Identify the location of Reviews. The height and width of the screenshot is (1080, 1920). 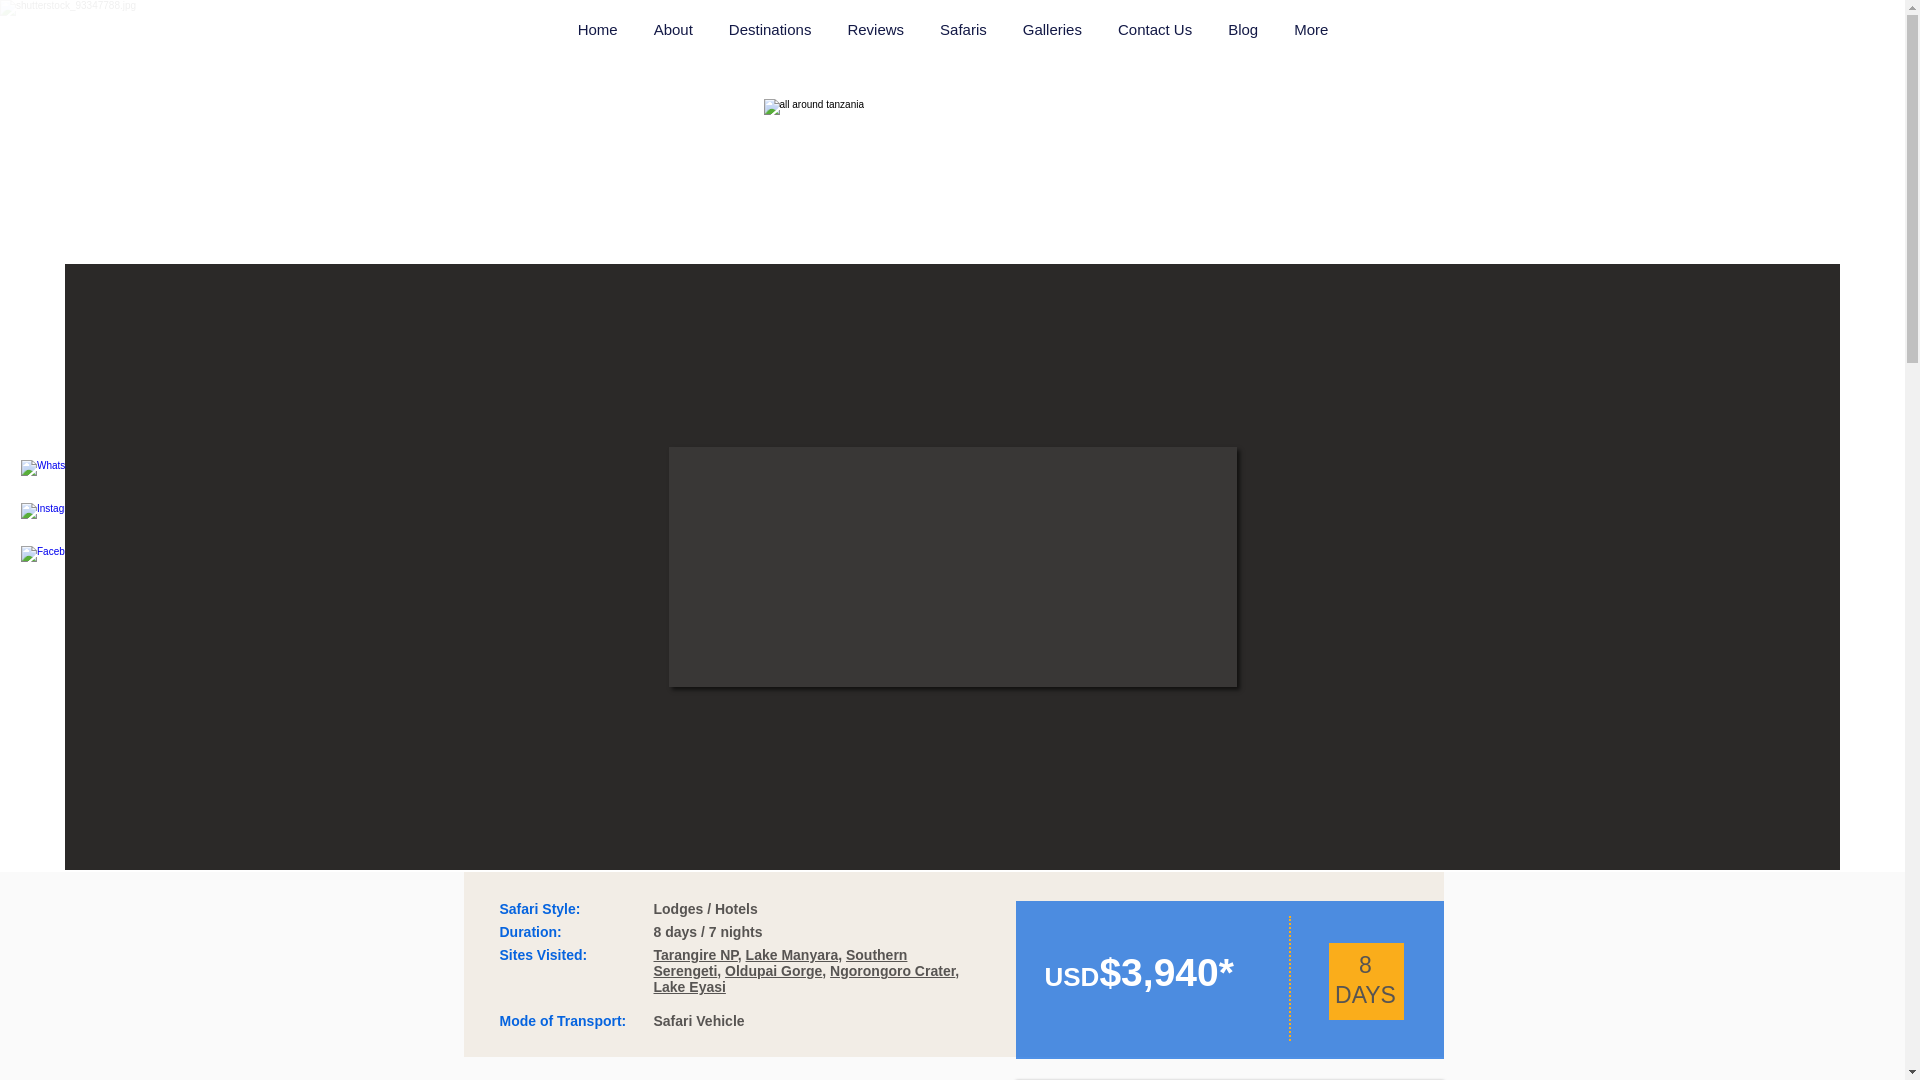
(875, 34).